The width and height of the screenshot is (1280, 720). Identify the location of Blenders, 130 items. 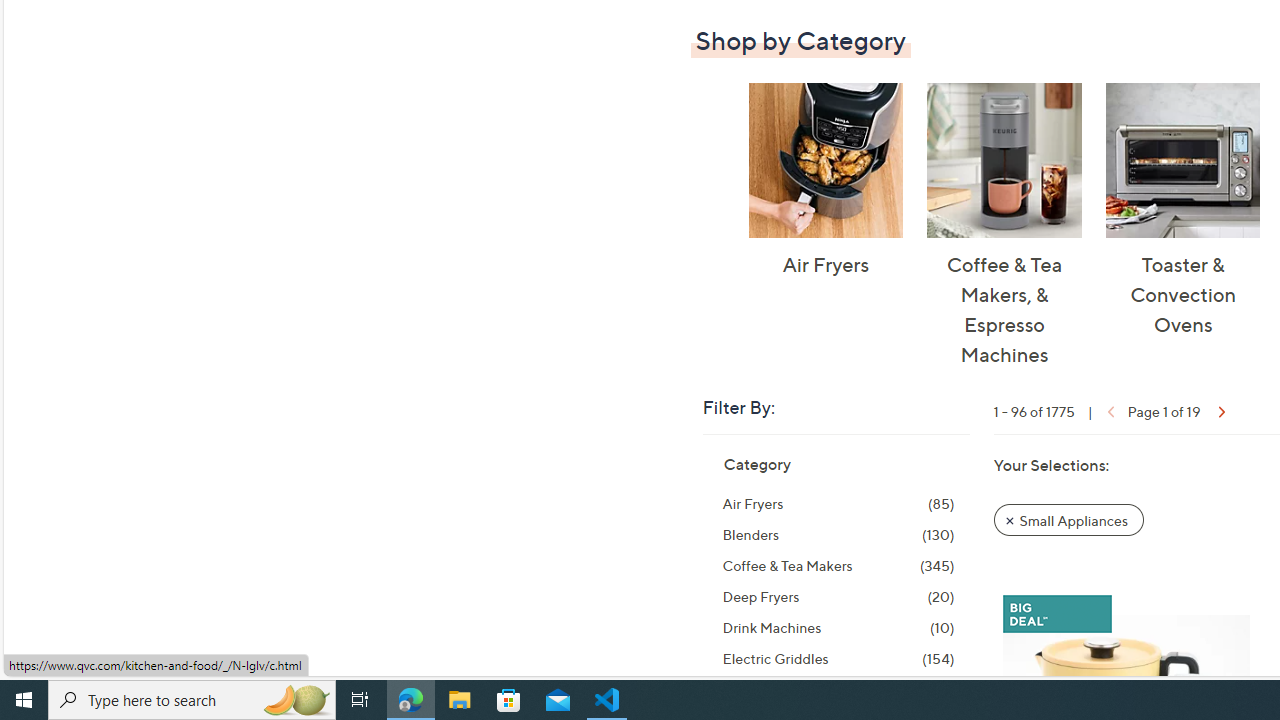
(838, 534).